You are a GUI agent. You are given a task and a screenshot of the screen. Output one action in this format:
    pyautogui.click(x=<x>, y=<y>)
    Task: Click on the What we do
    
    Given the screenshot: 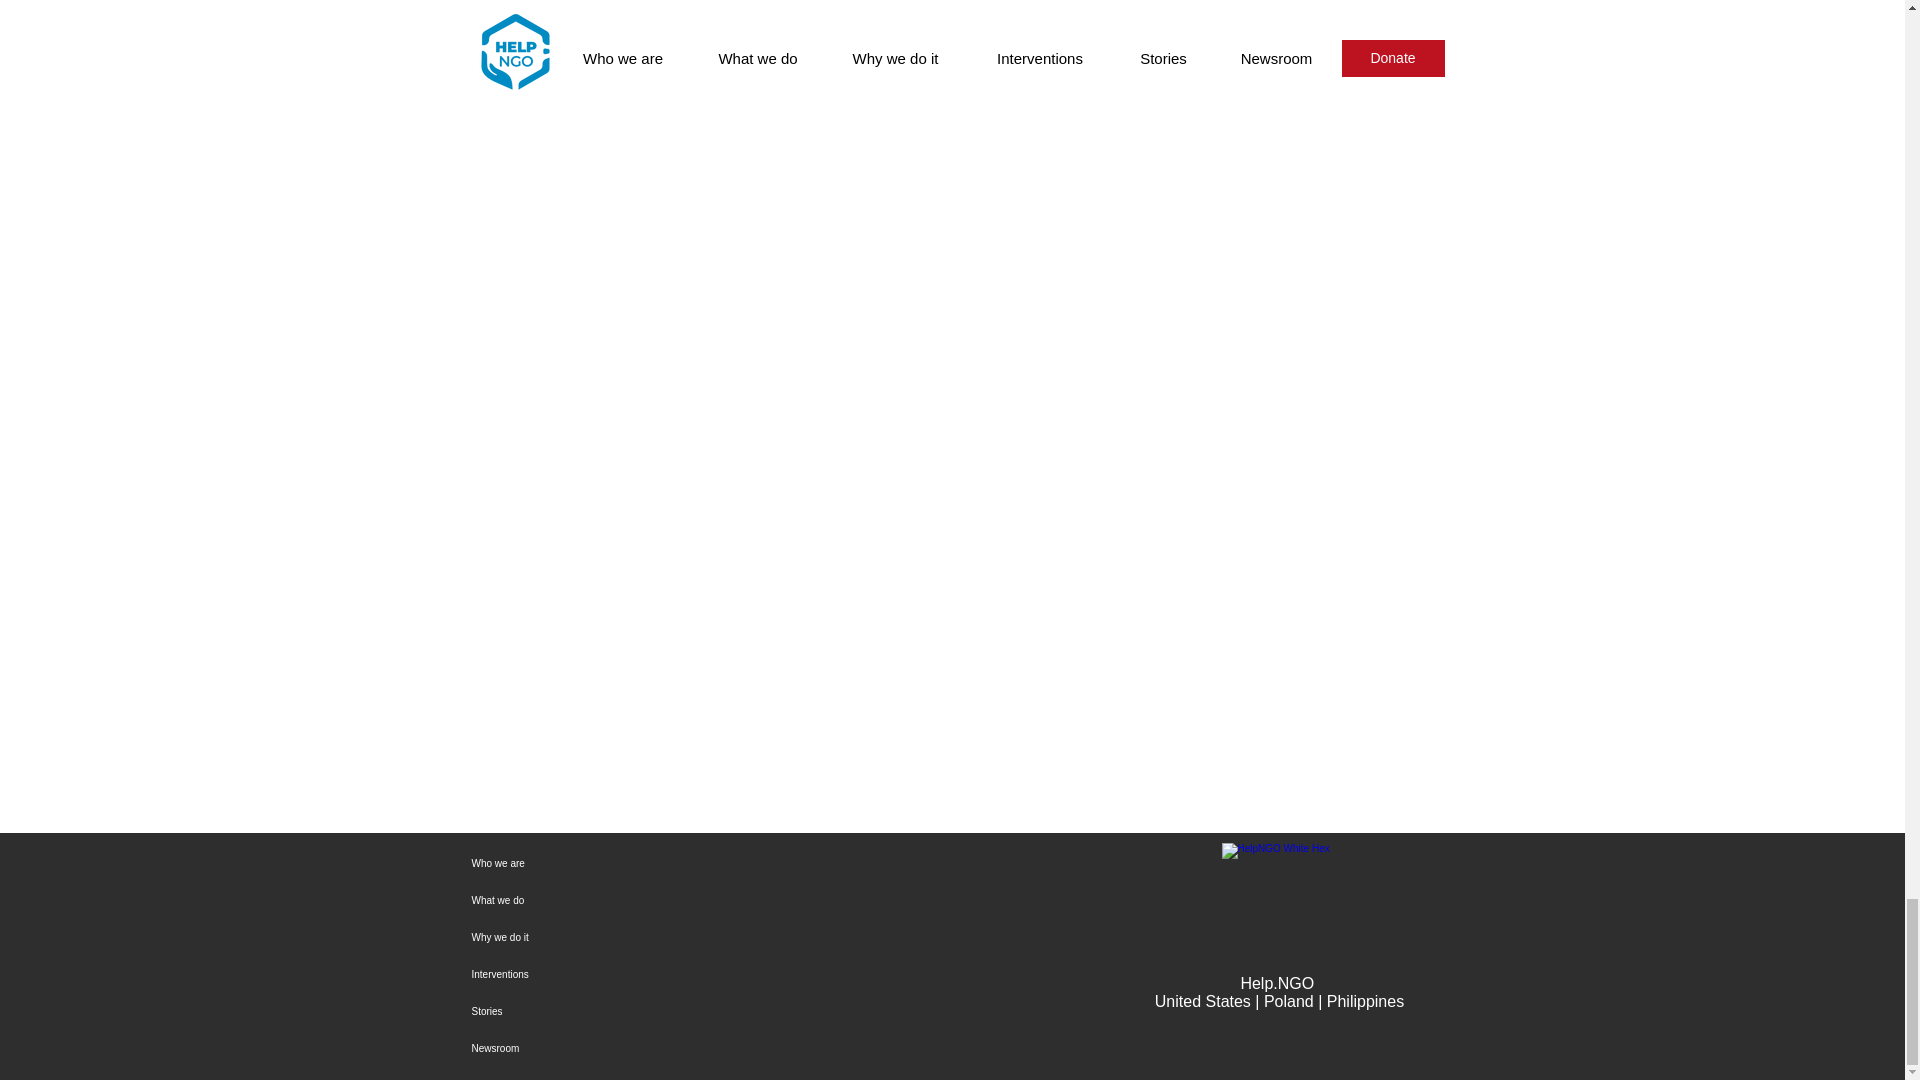 What is the action you would take?
    pyautogui.click(x=654, y=900)
    